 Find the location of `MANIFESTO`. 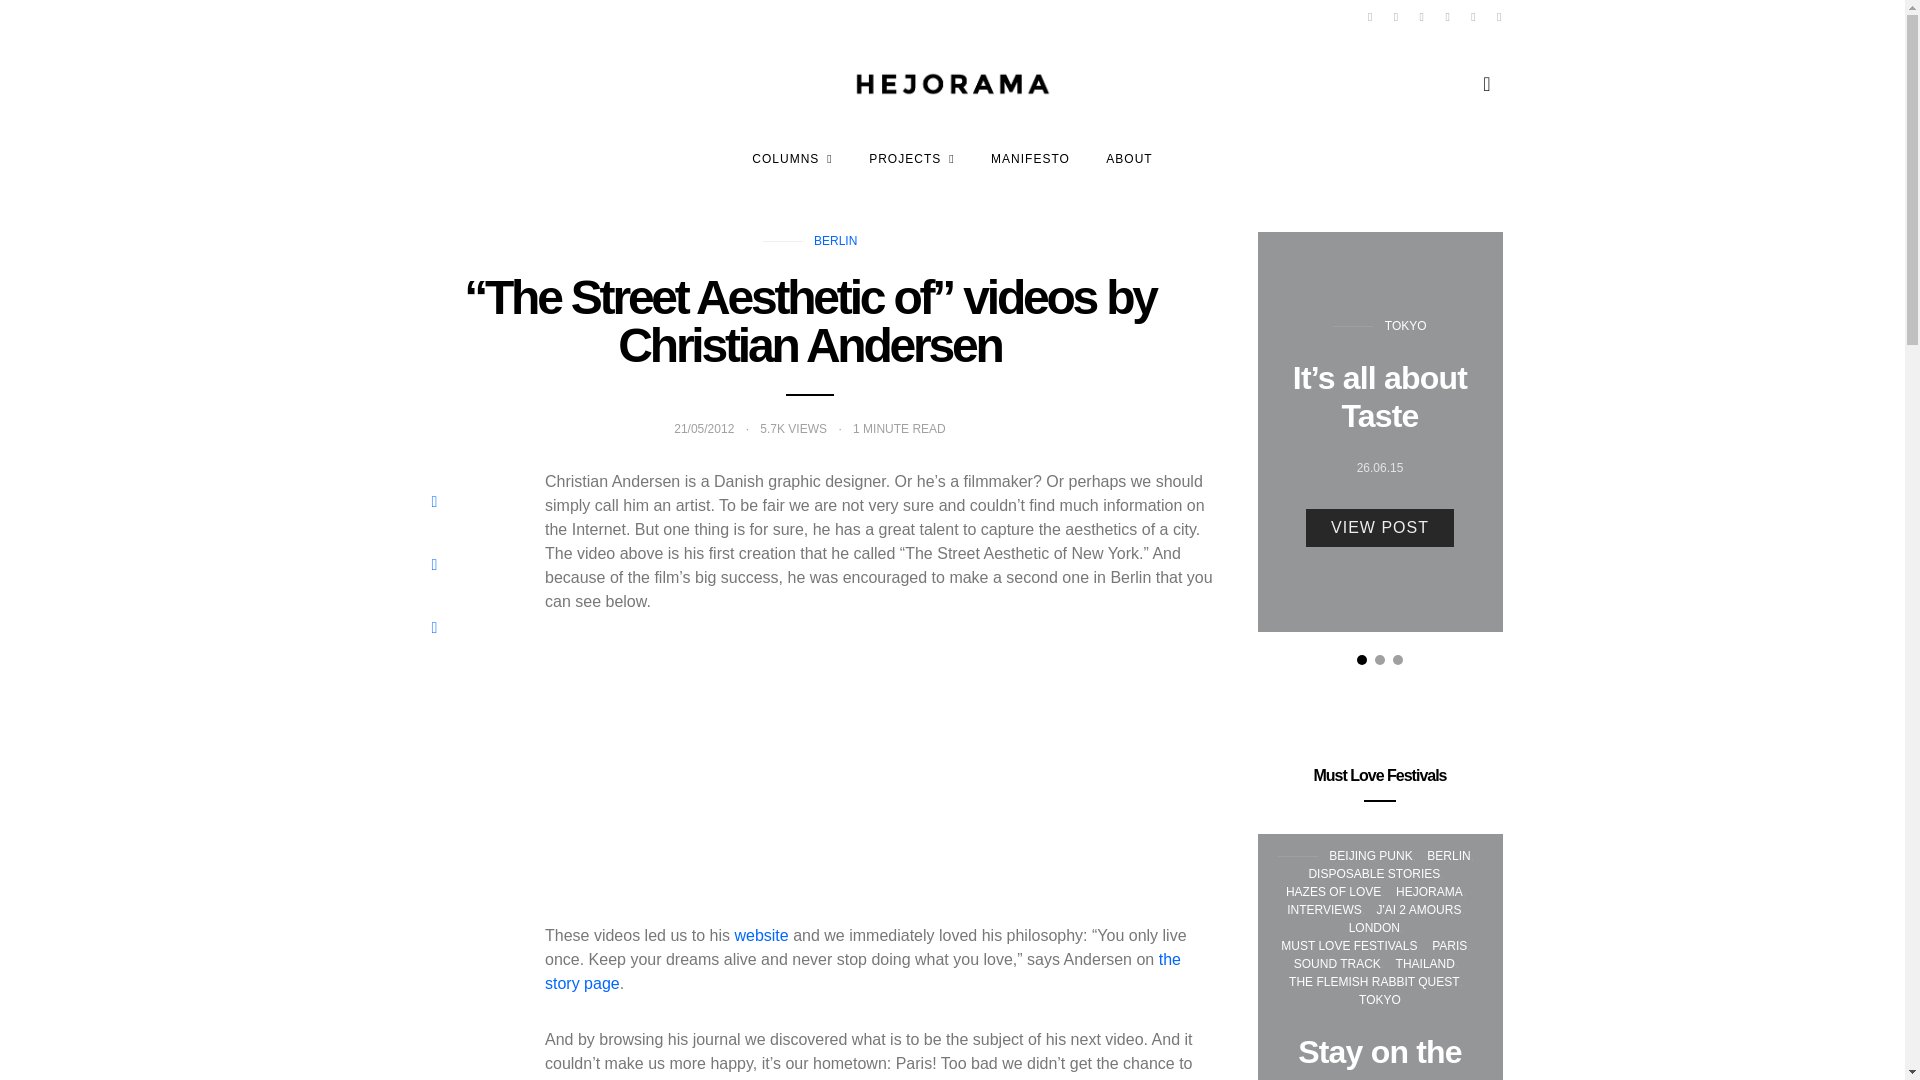

MANIFESTO is located at coordinates (1030, 158).